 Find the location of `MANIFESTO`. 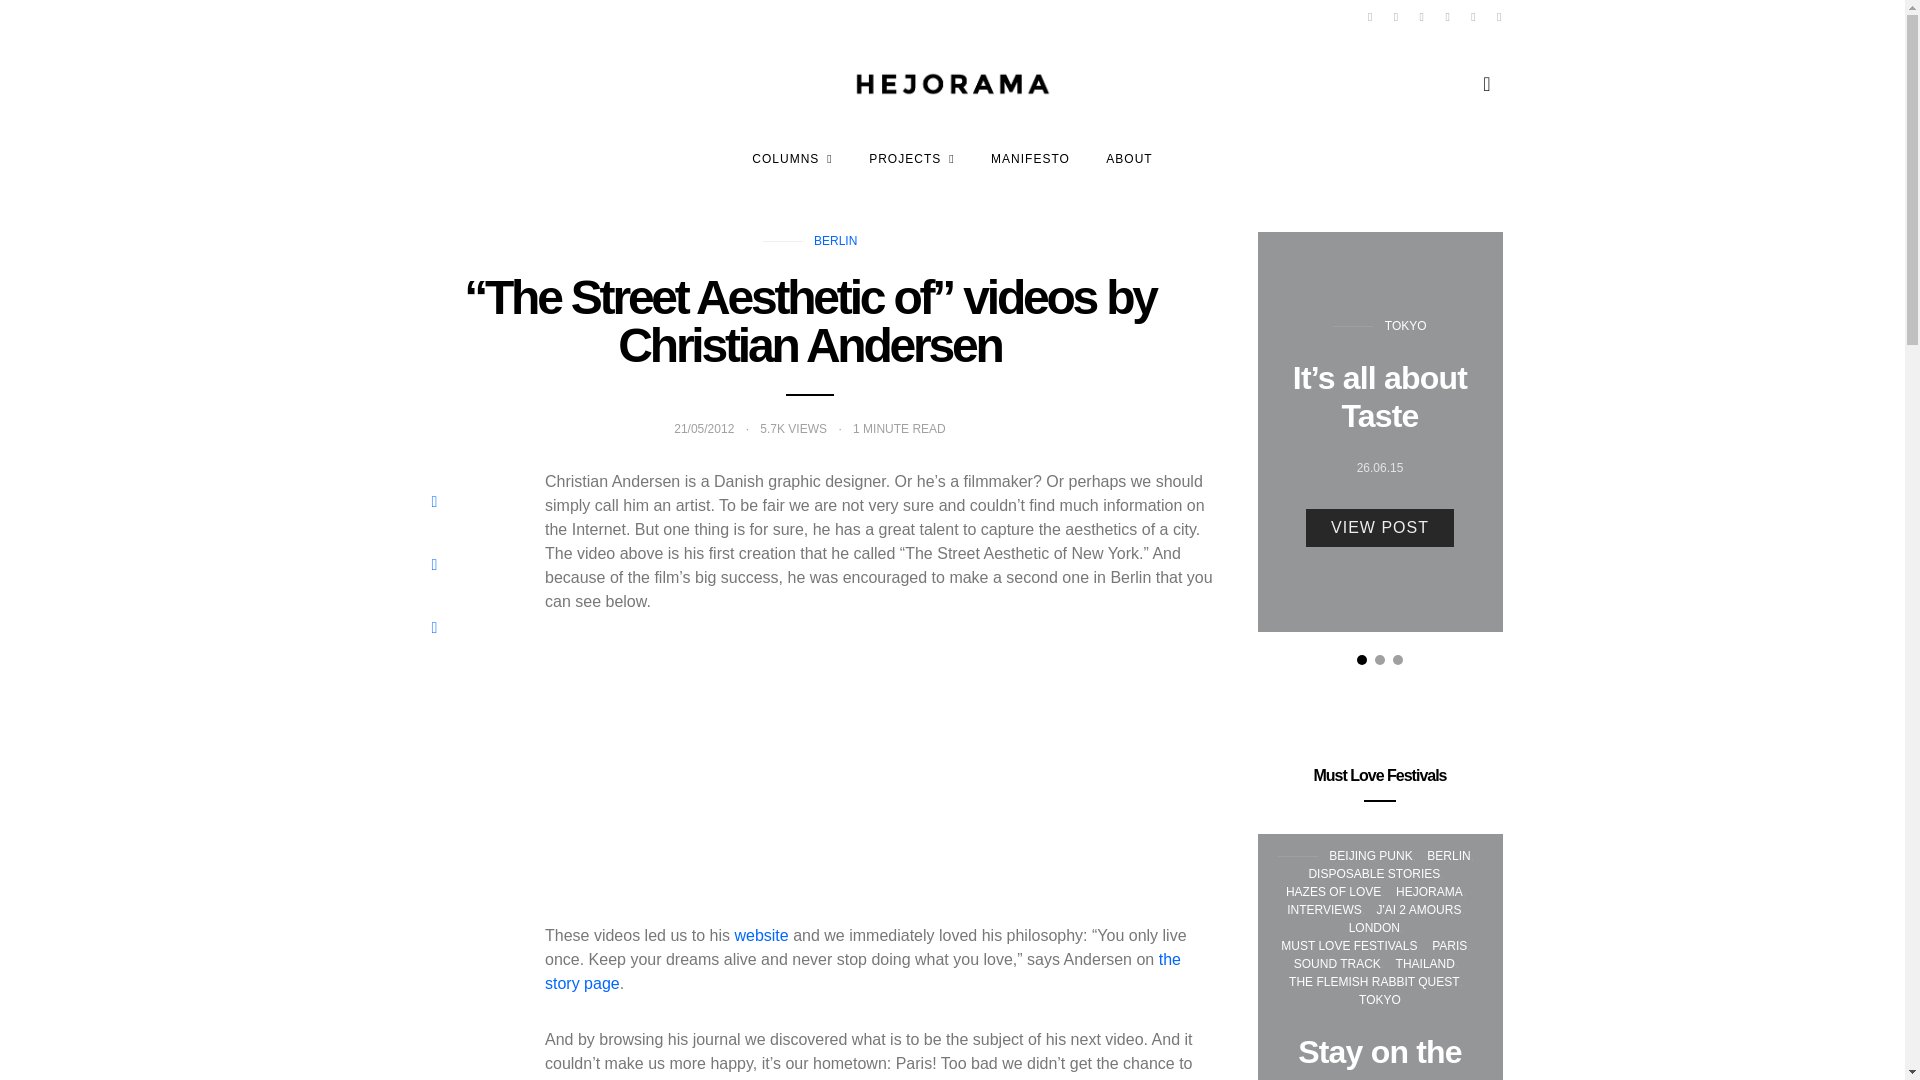

MANIFESTO is located at coordinates (1030, 158).